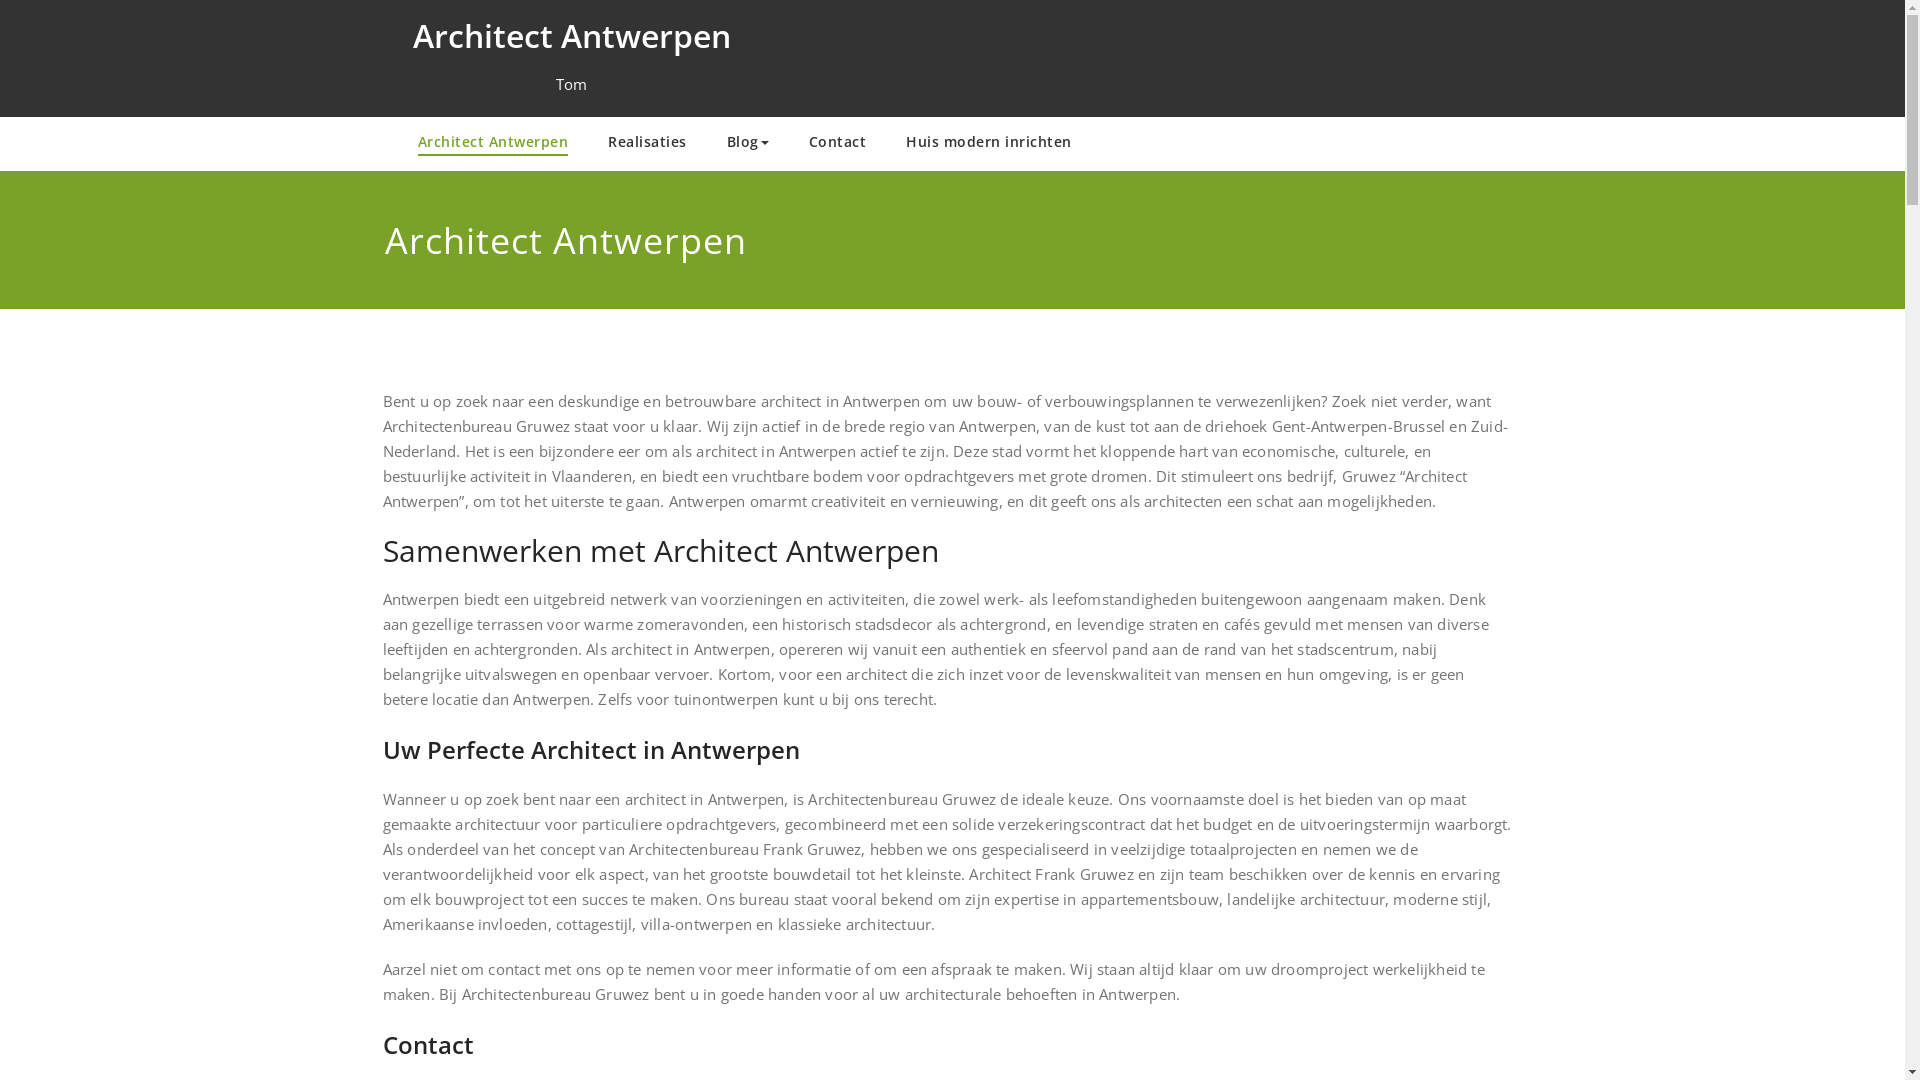 This screenshot has width=1920, height=1080. What do you see at coordinates (648, 144) in the screenshot?
I see `Realisaties` at bounding box center [648, 144].